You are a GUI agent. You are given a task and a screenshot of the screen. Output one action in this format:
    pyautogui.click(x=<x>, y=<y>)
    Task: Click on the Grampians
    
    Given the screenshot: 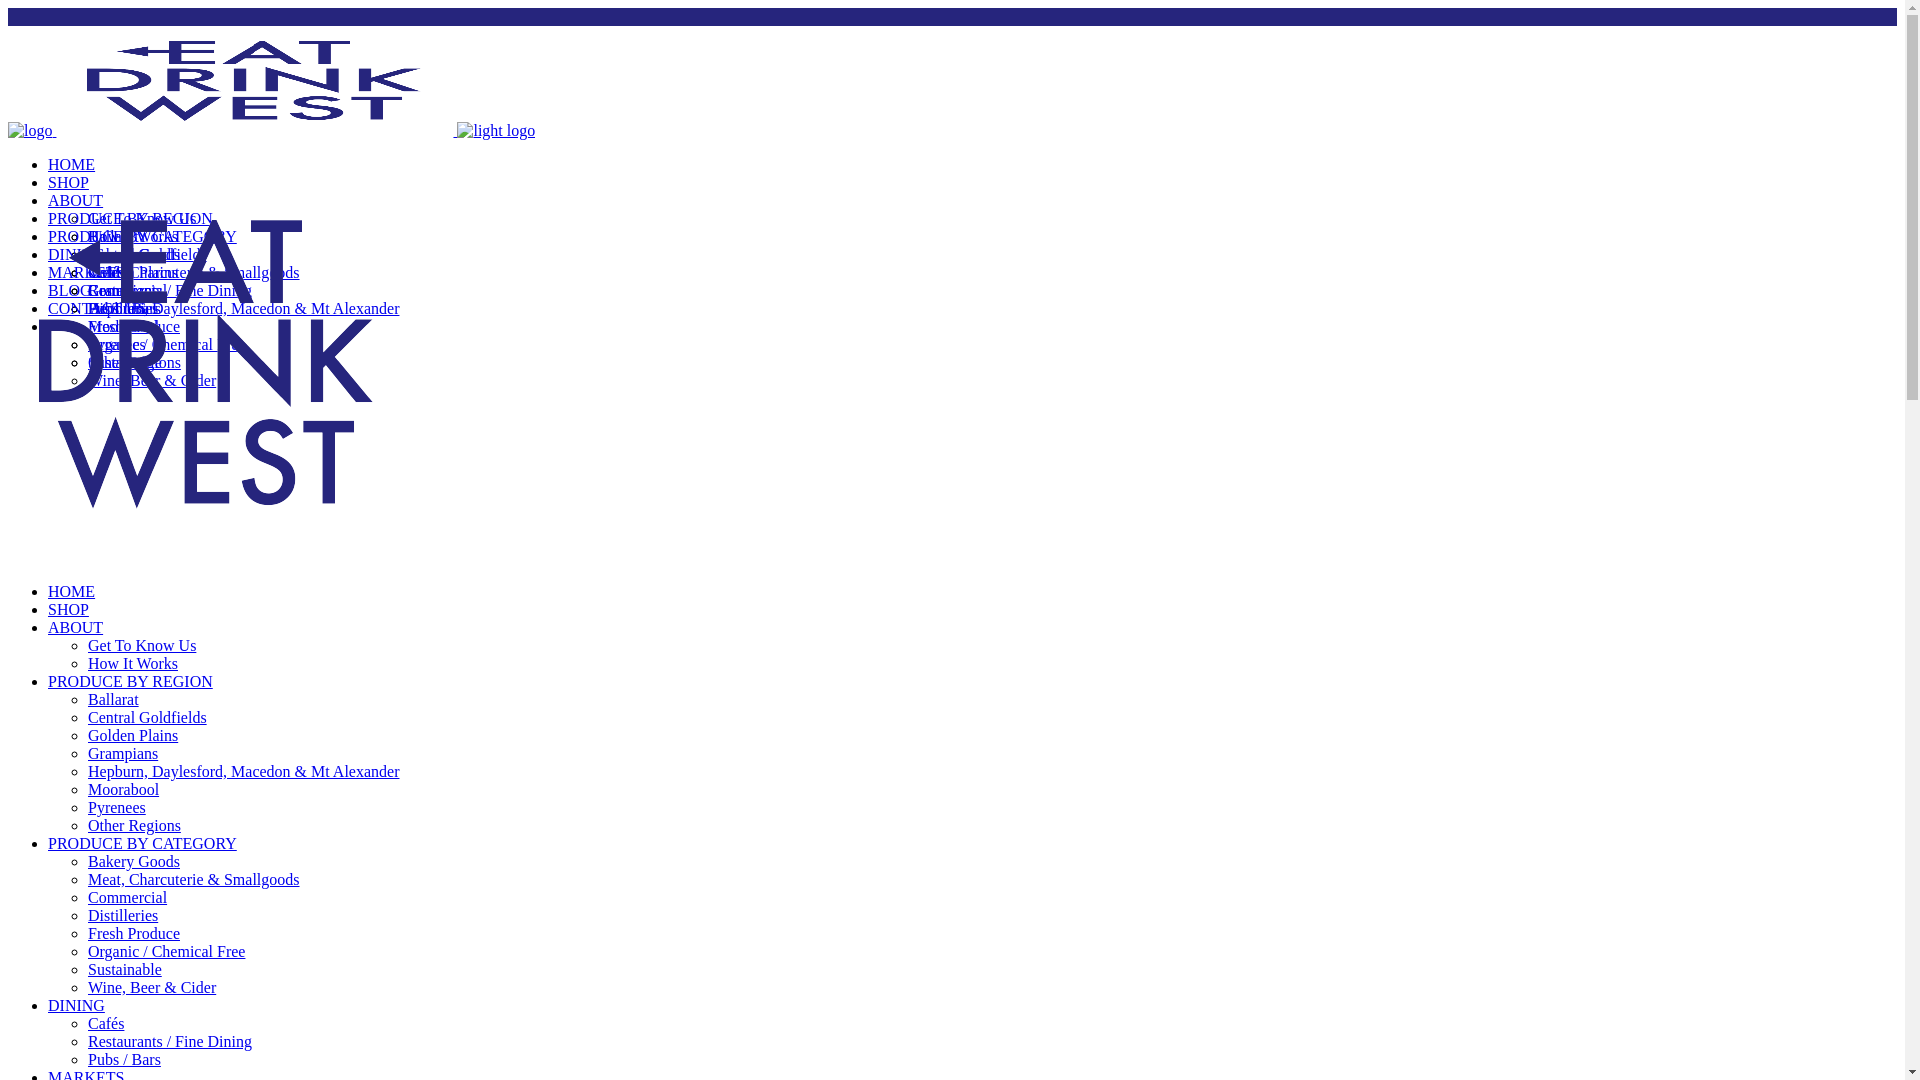 What is the action you would take?
    pyautogui.click(x=123, y=290)
    